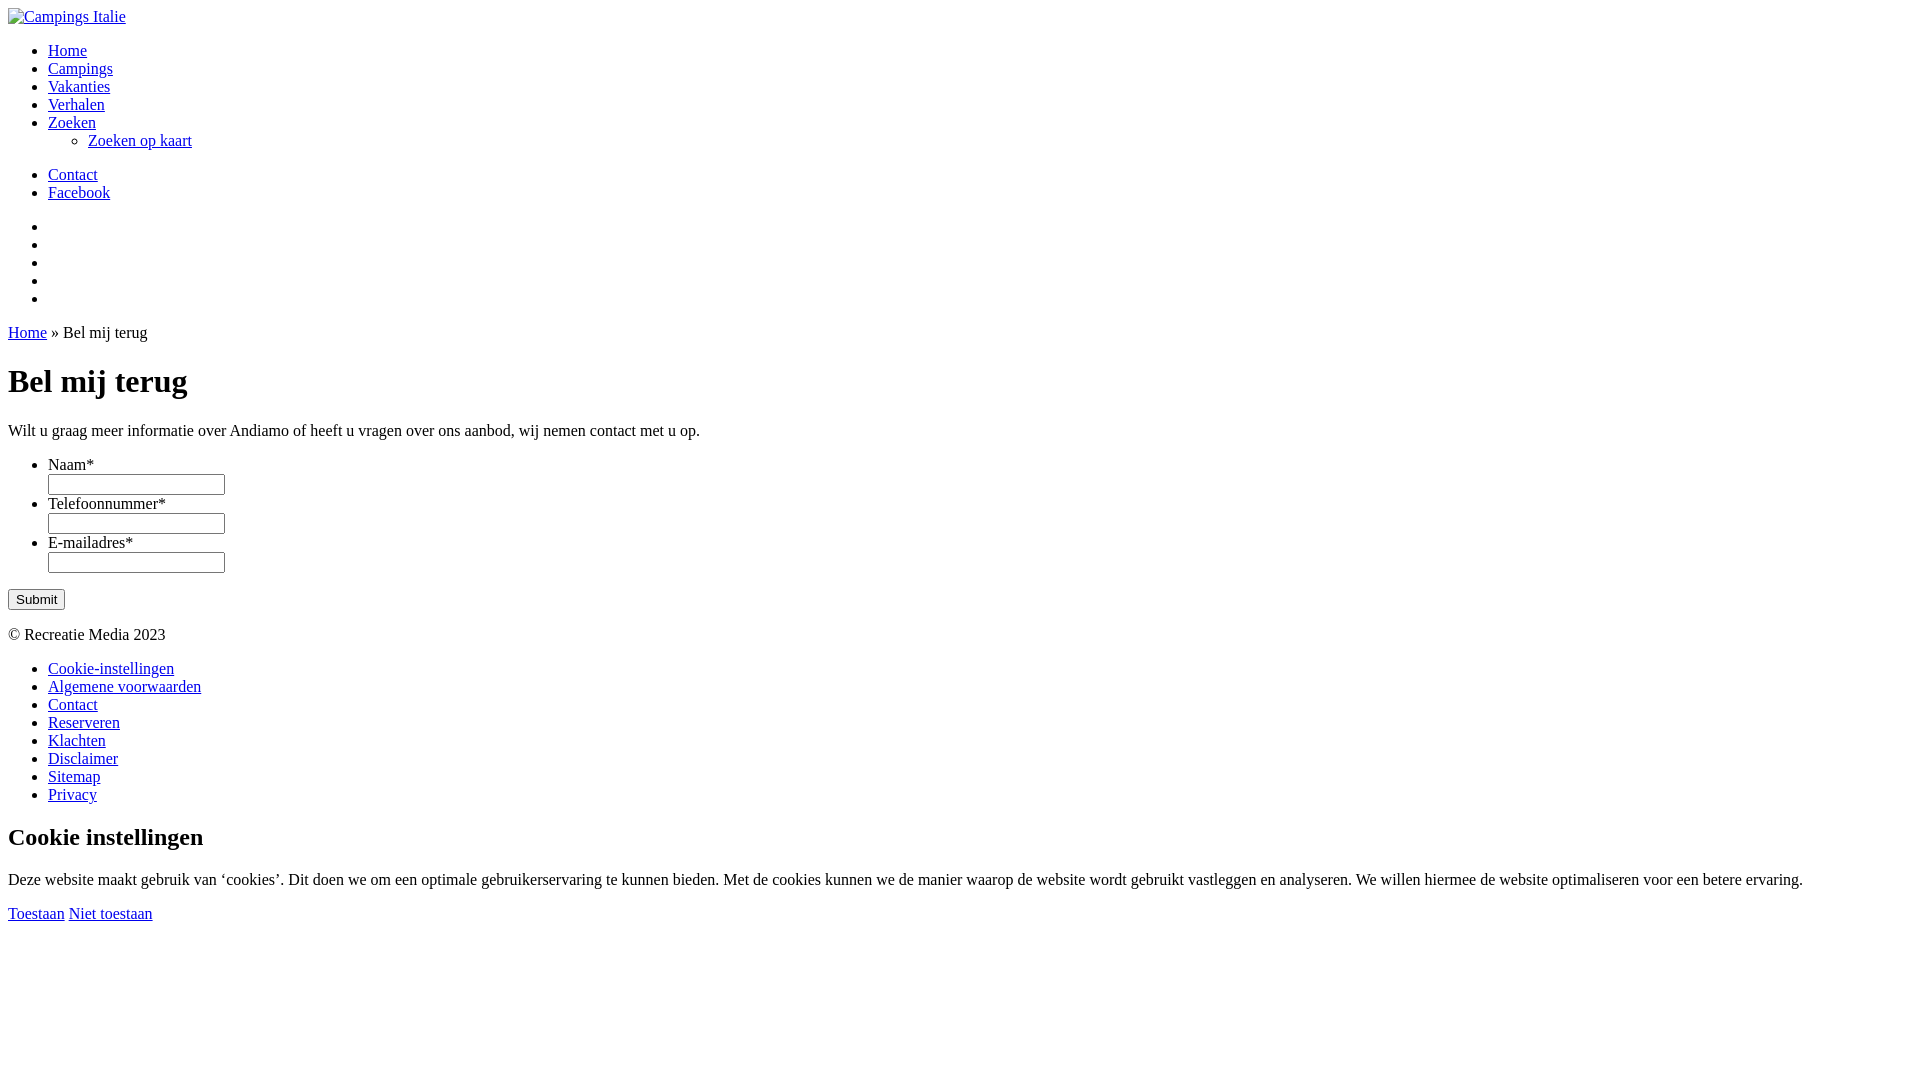 This screenshot has height=1080, width=1920. I want to click on Privacy, so click(72, 794).